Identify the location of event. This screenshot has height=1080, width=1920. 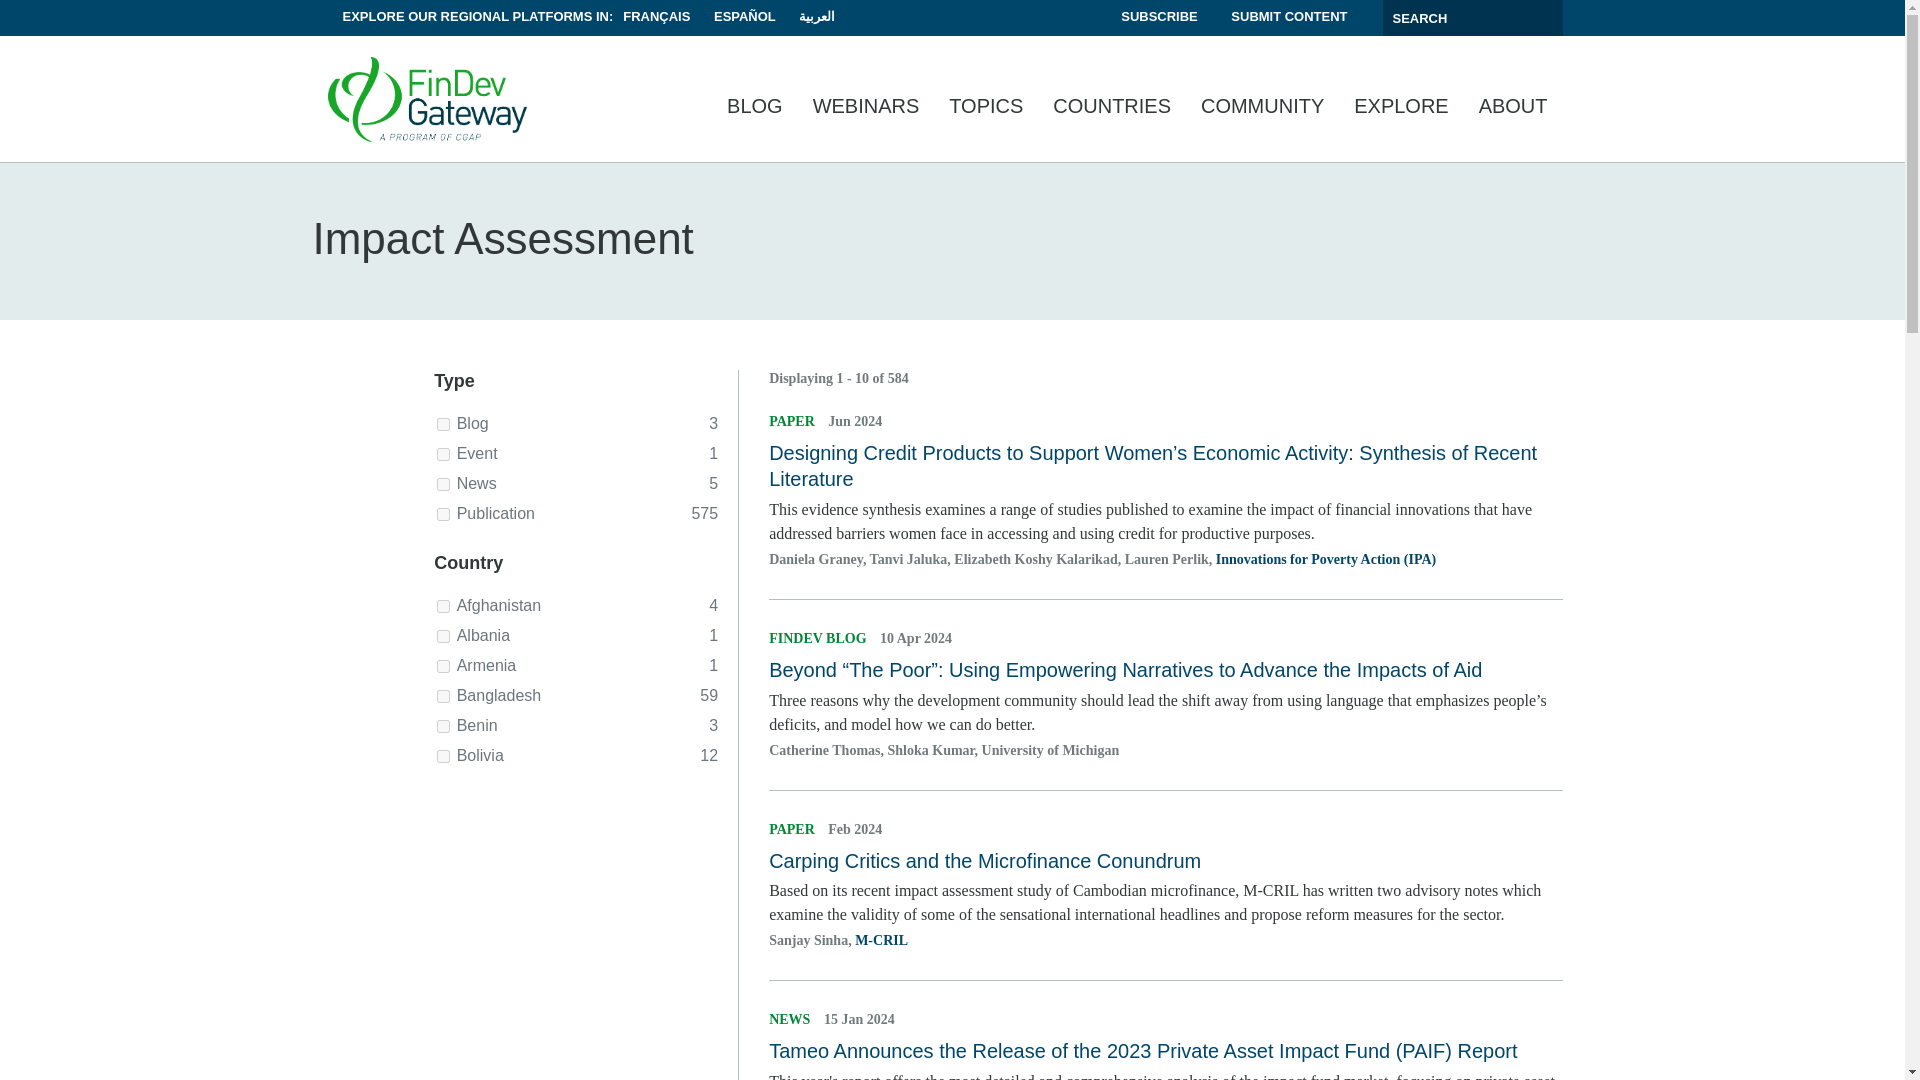
(443, 454).